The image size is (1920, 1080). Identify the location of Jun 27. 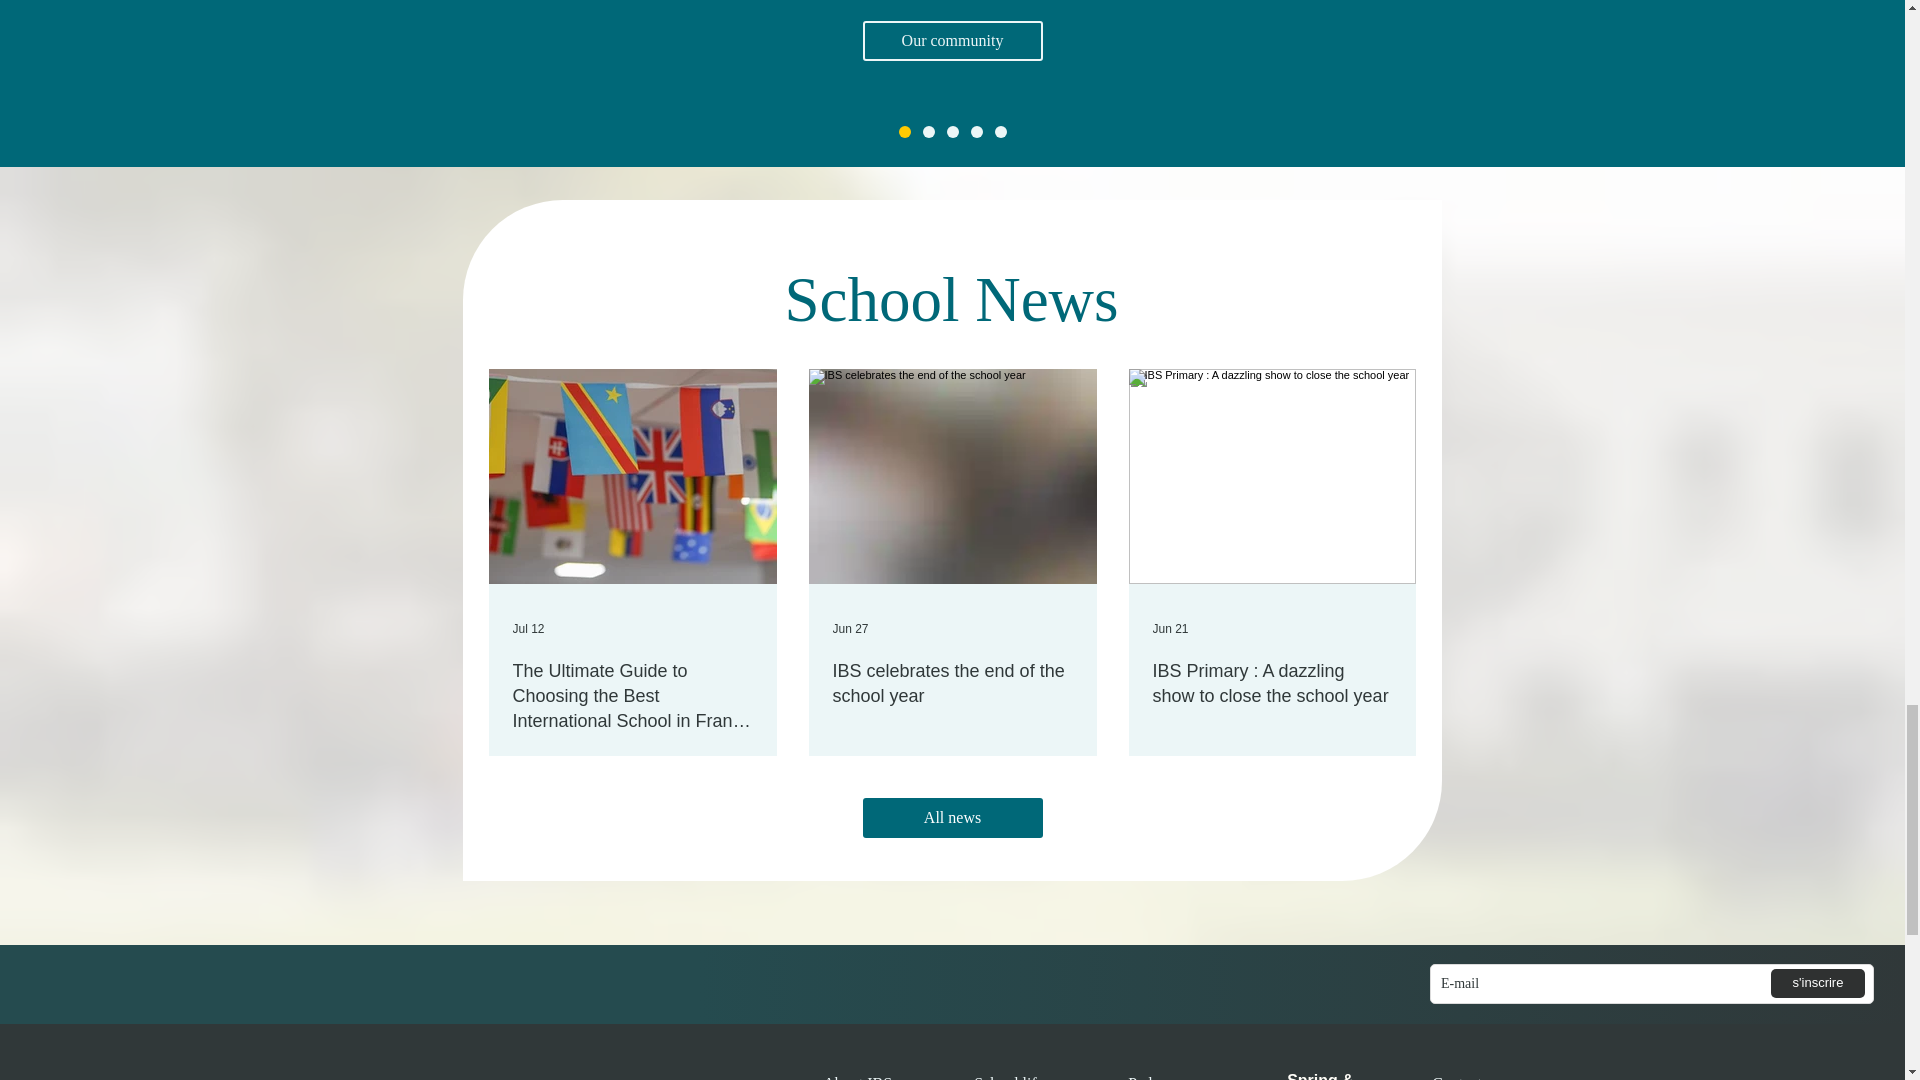
(849, 629).